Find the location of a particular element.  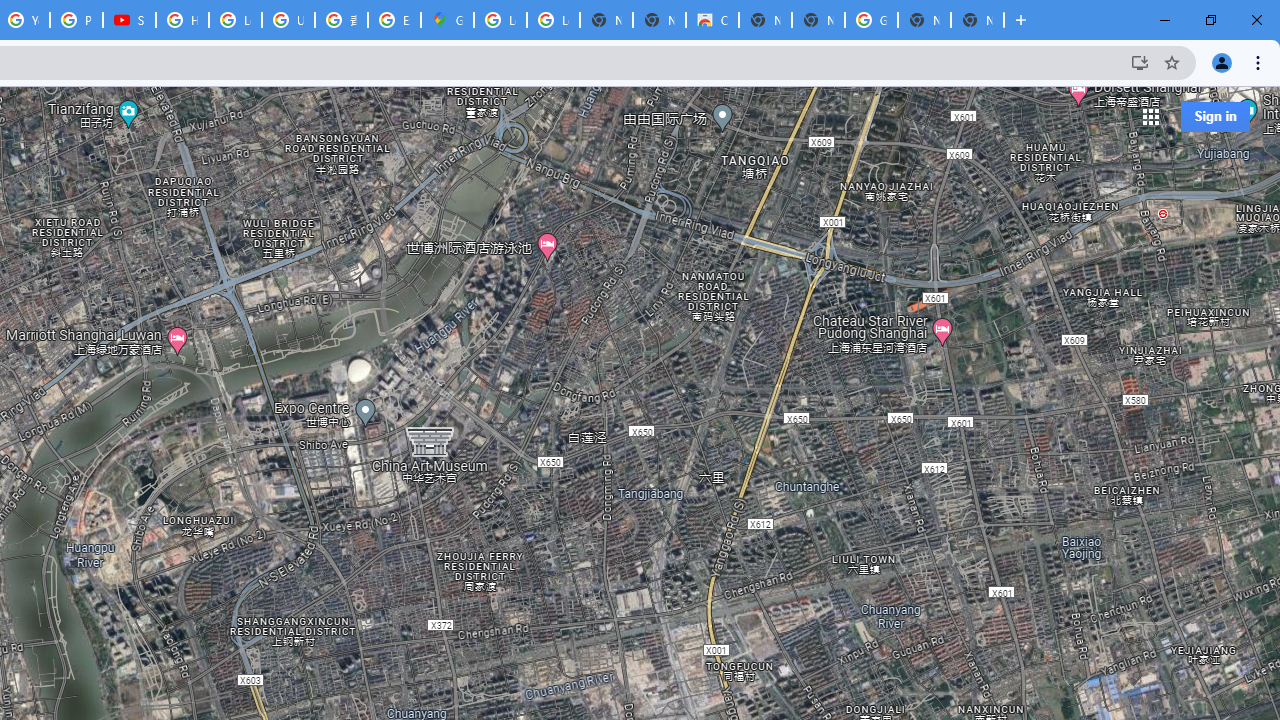

Chrome Web Store is located at coordinates (712, 20).